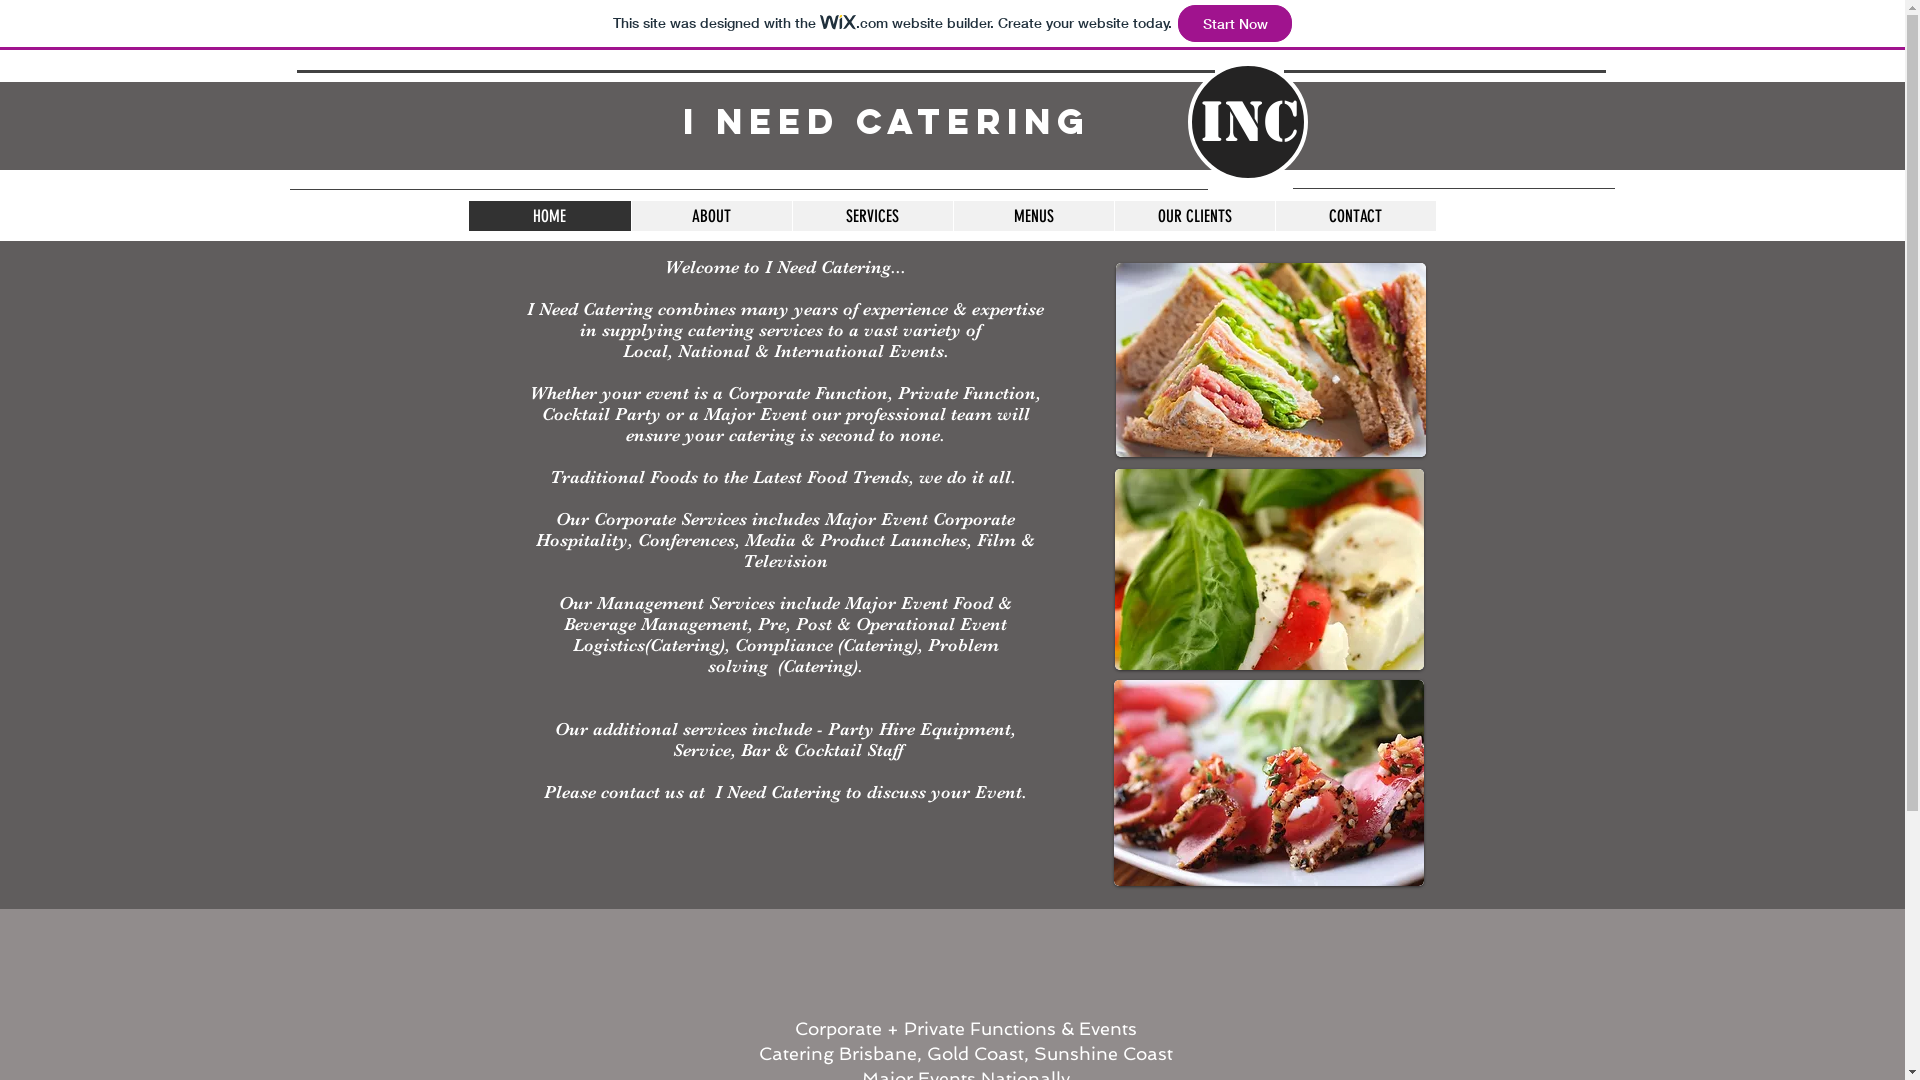 Image resolution: width=1920 pixels, height=1080 pixels. What do you see at coordinates (1354, 216) in the screenshot?
I see `CONTACT` at bounding box center [1354, 216].